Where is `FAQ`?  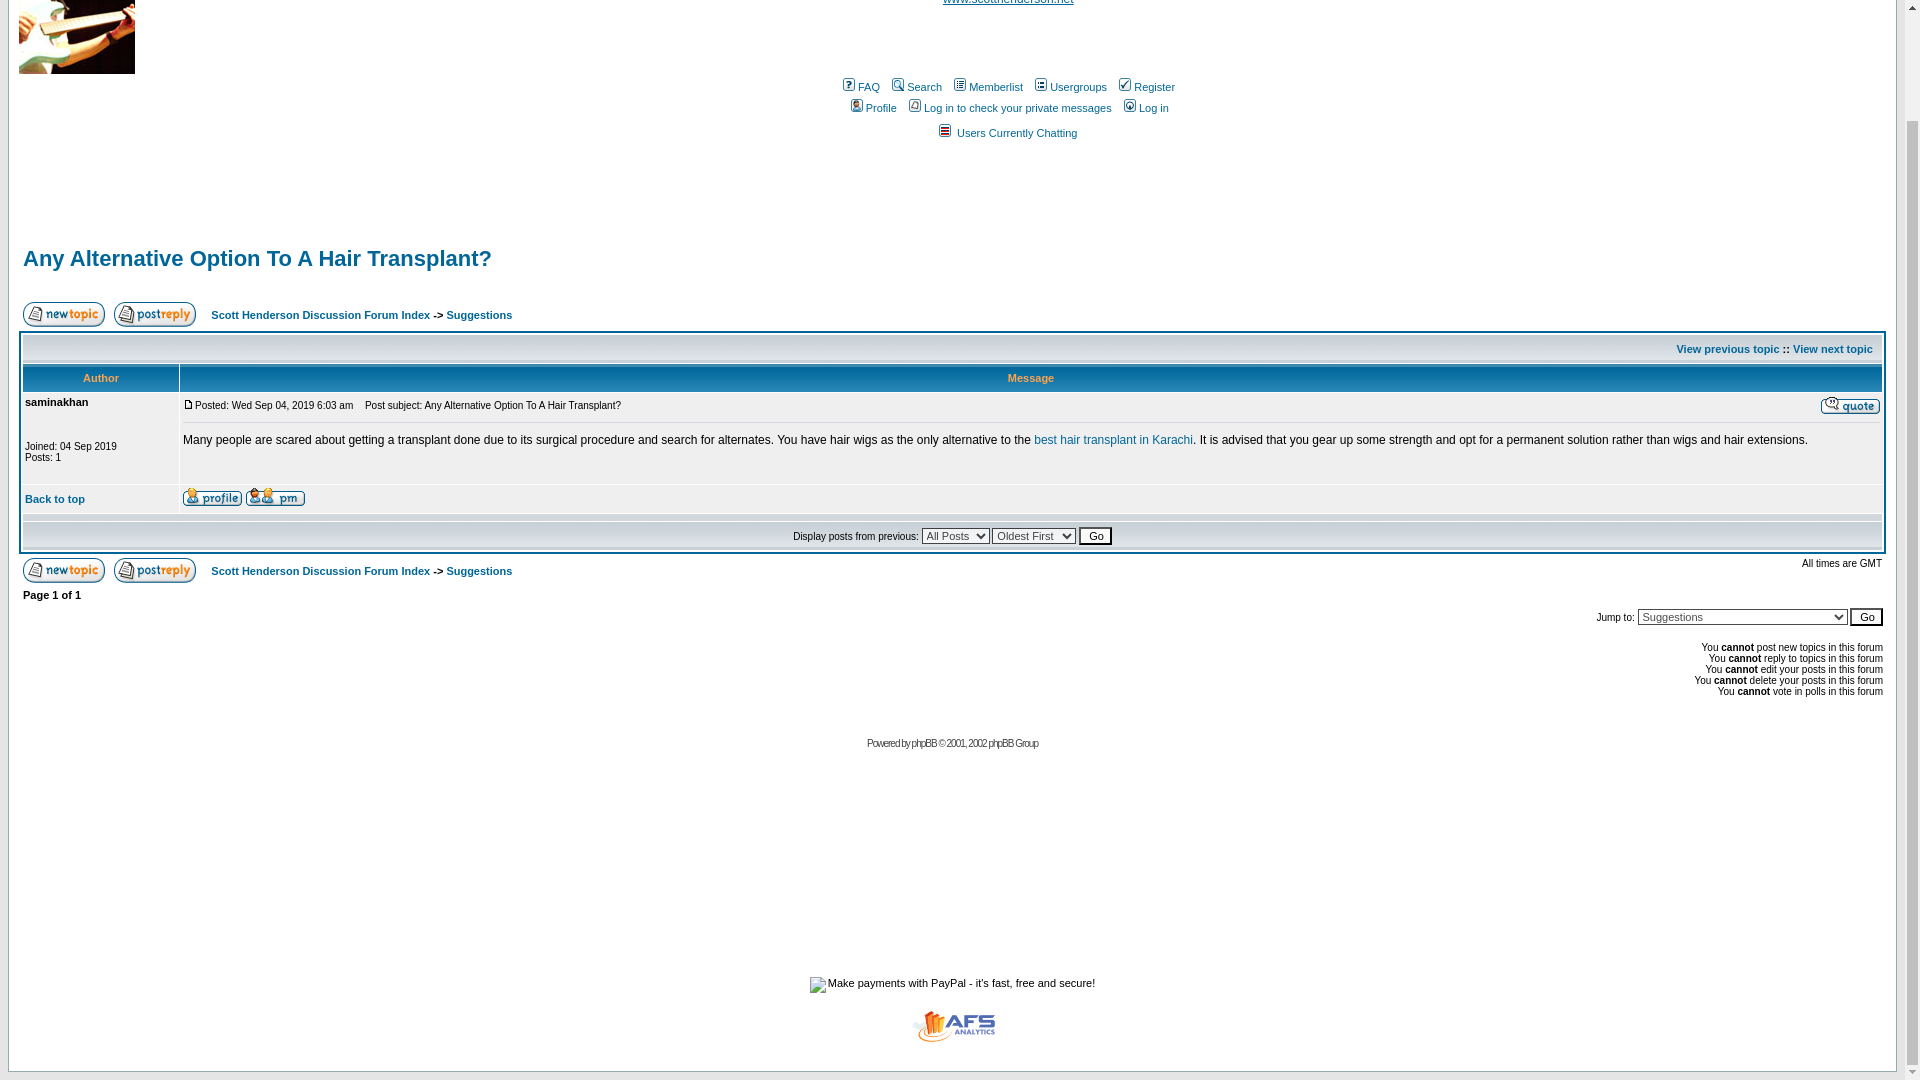
FAQ is located at coordinates (860, 86).